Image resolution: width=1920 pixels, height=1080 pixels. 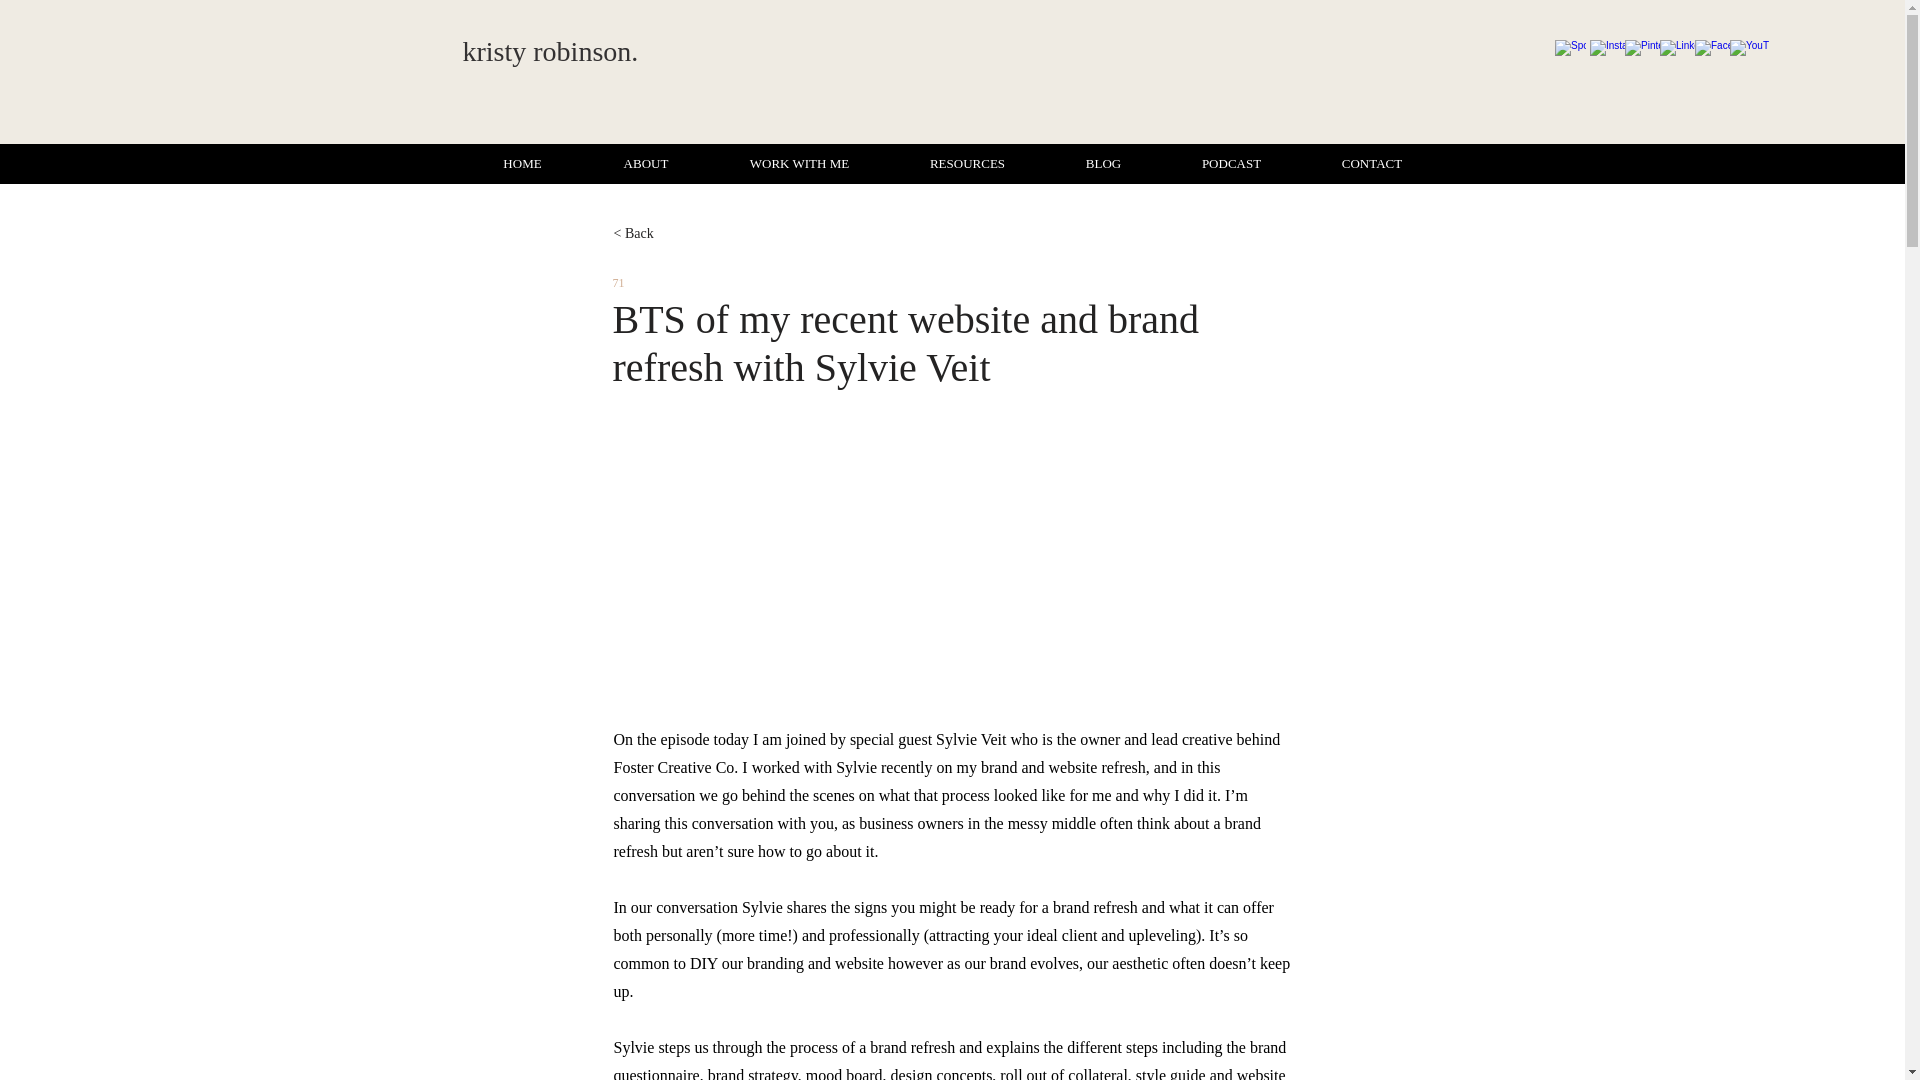 I want to click on WORK WITH ME, so click(x=800, y=163).